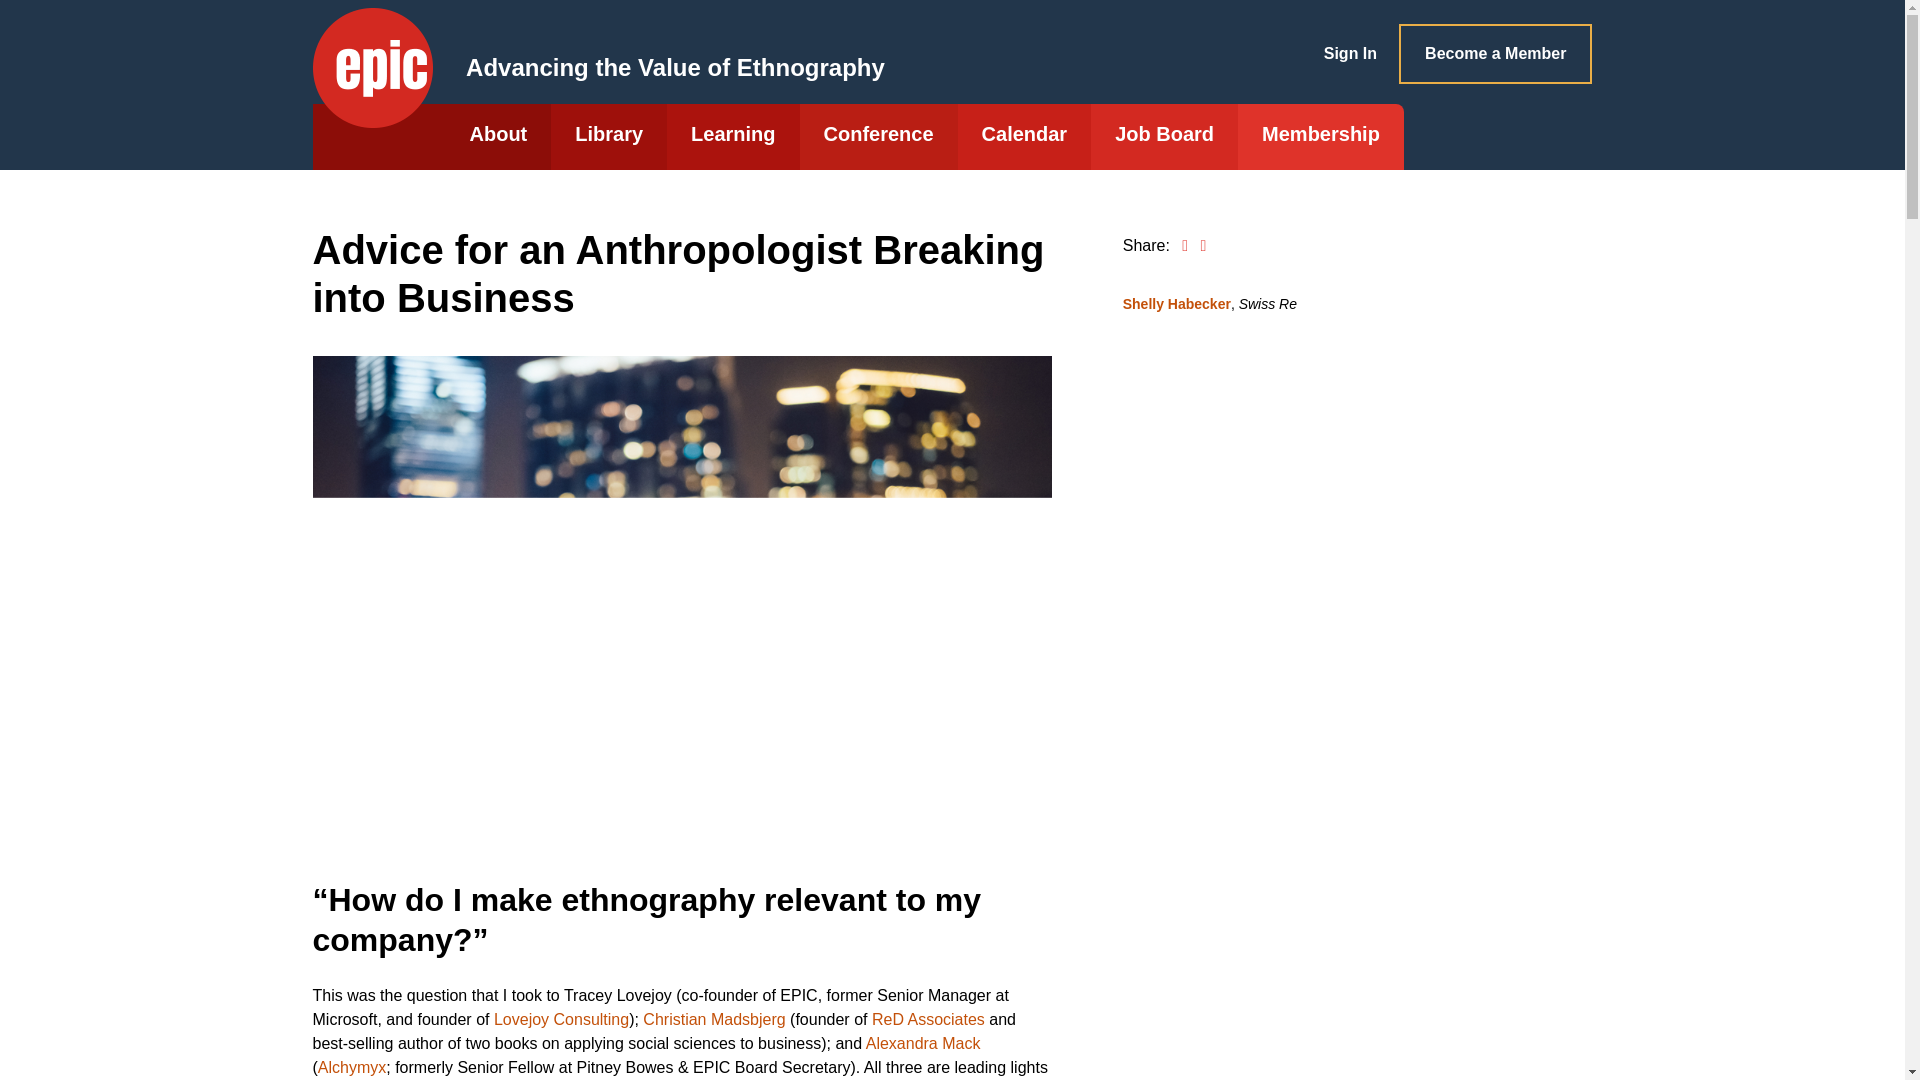 This screenshot has width=1920, height=1080. What do you see at coordinates (499, 136) in the screenshot?
I see `About` at bounding box center [499, 136].